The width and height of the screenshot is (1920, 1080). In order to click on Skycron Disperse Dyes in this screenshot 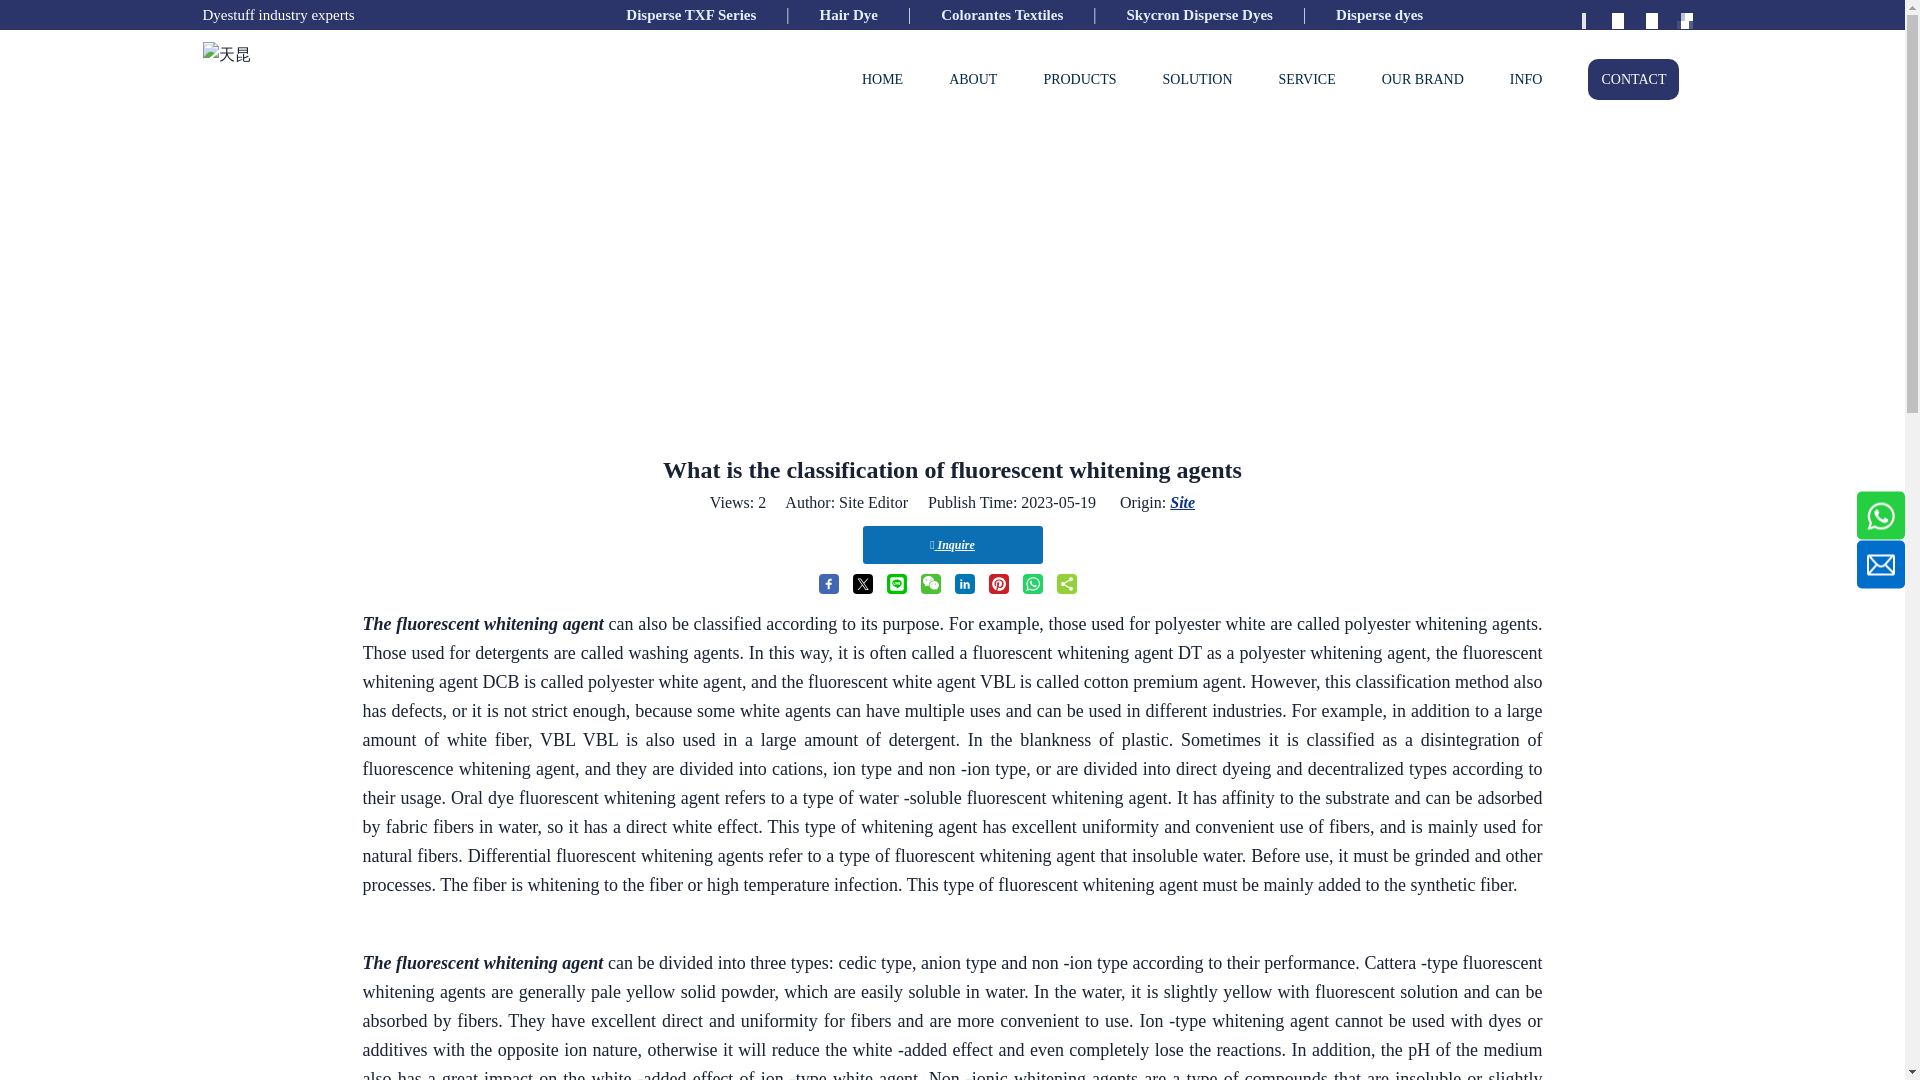, I will do `click(1198, 14)`.